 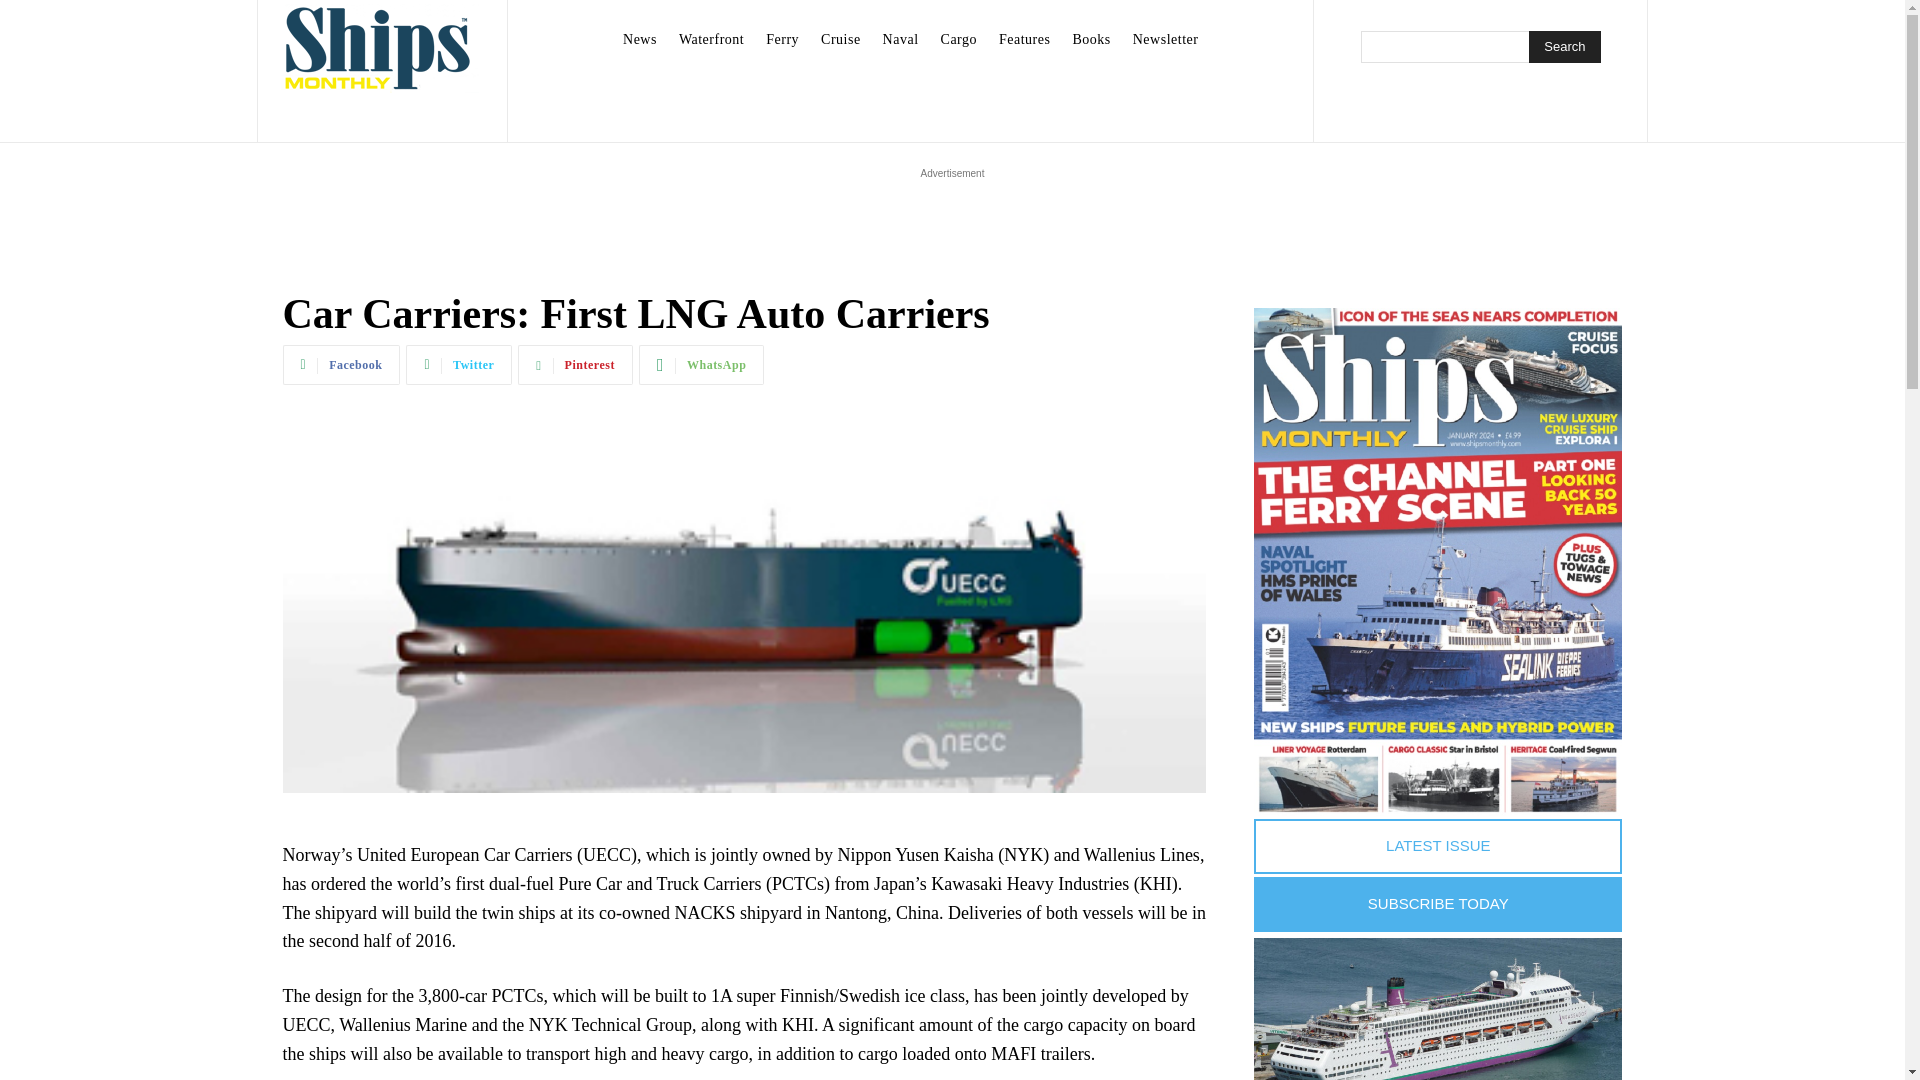 I want to click on Facebook, so click(x=340, y=364).